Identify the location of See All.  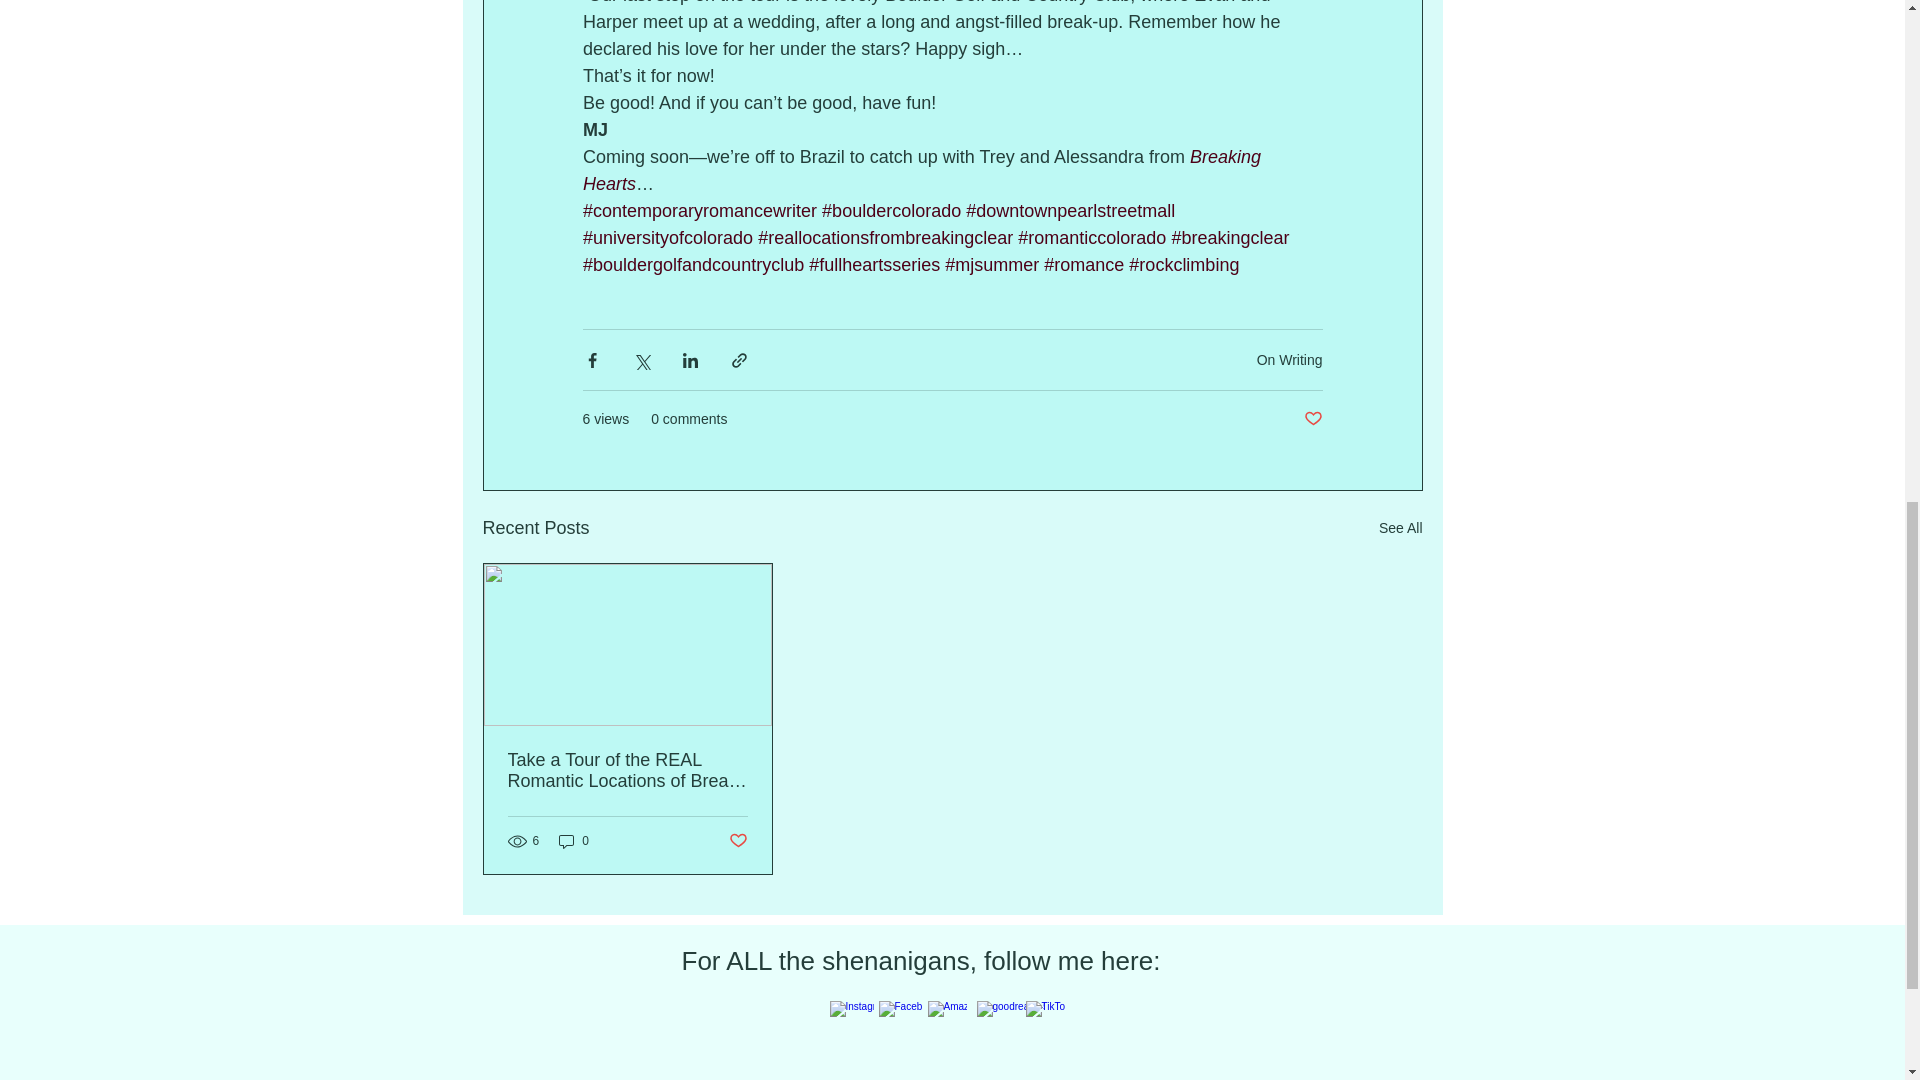
(1400, 528).